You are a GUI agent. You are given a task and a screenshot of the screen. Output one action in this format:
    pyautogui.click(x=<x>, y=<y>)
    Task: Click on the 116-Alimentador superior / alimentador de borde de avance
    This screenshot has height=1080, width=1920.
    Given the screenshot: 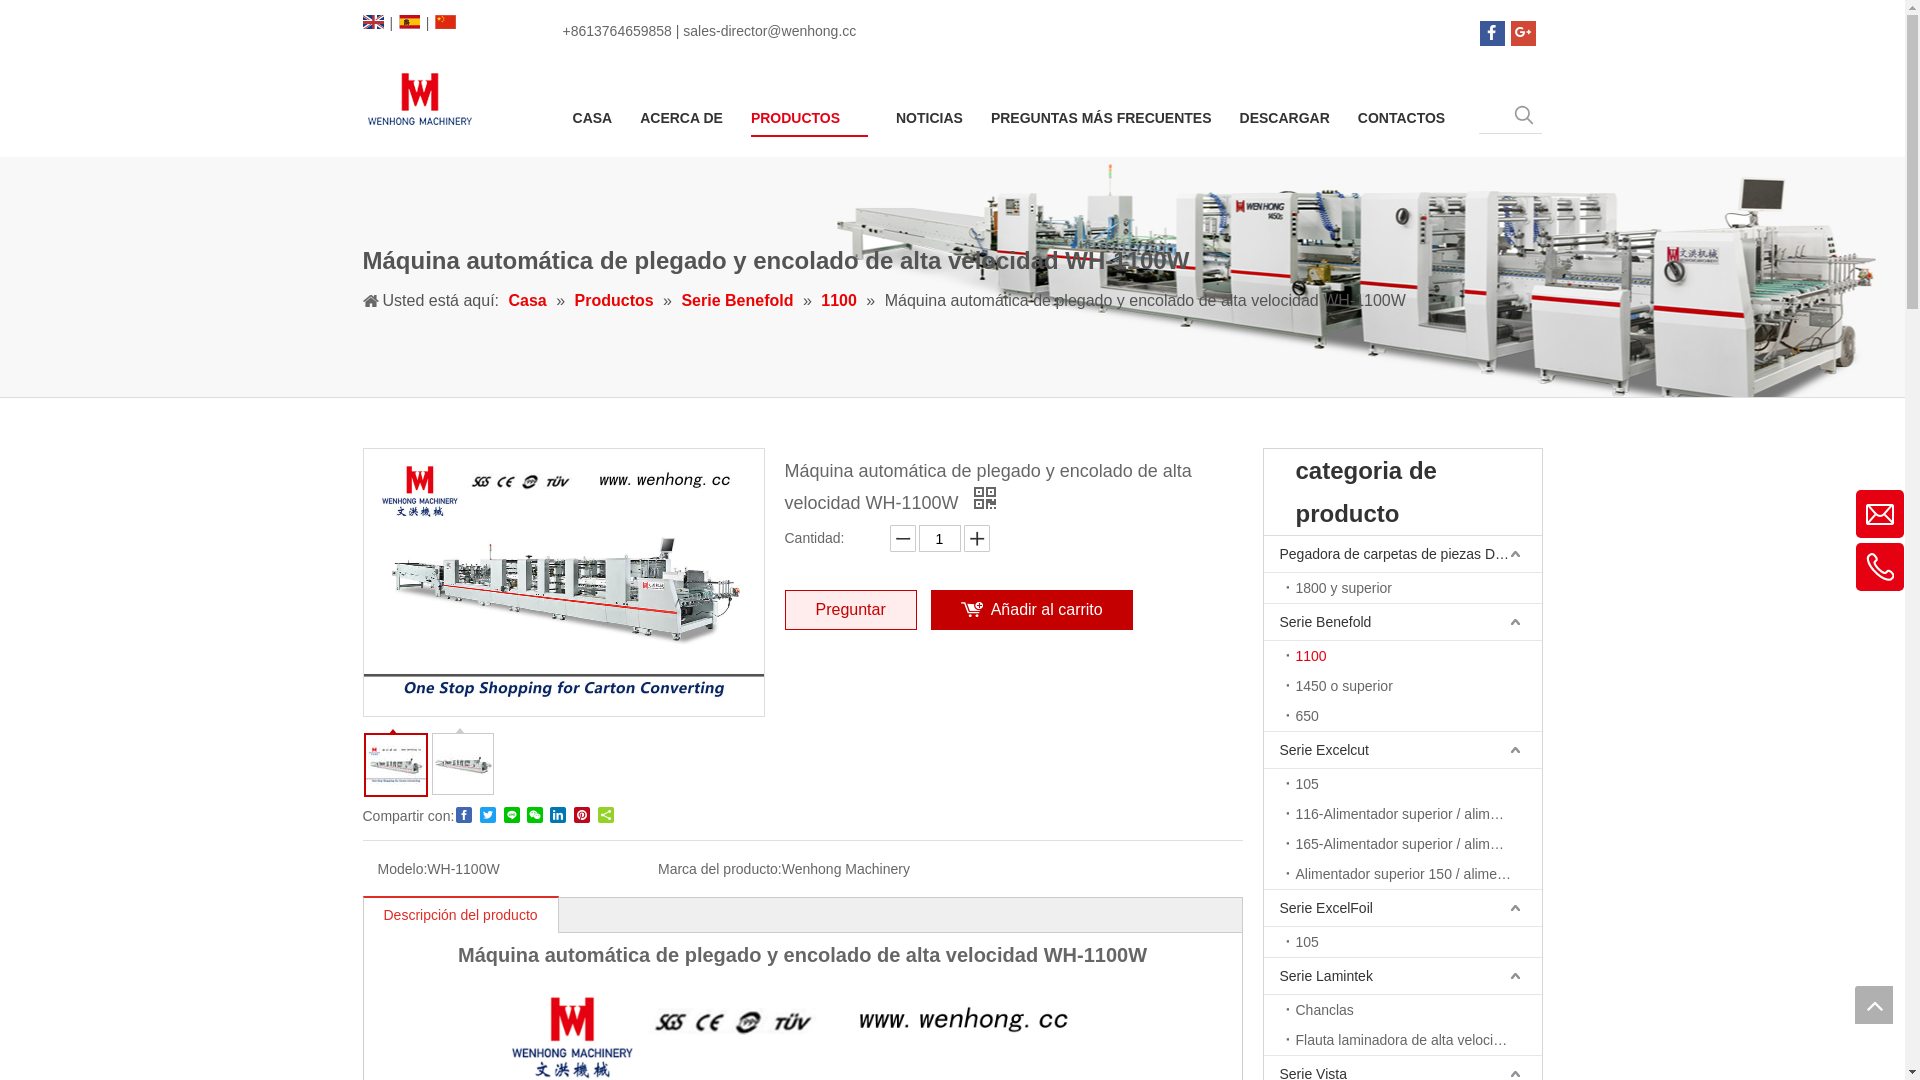 What is the action you would take?
    pyautogui.click(x=1414, y=814)
    